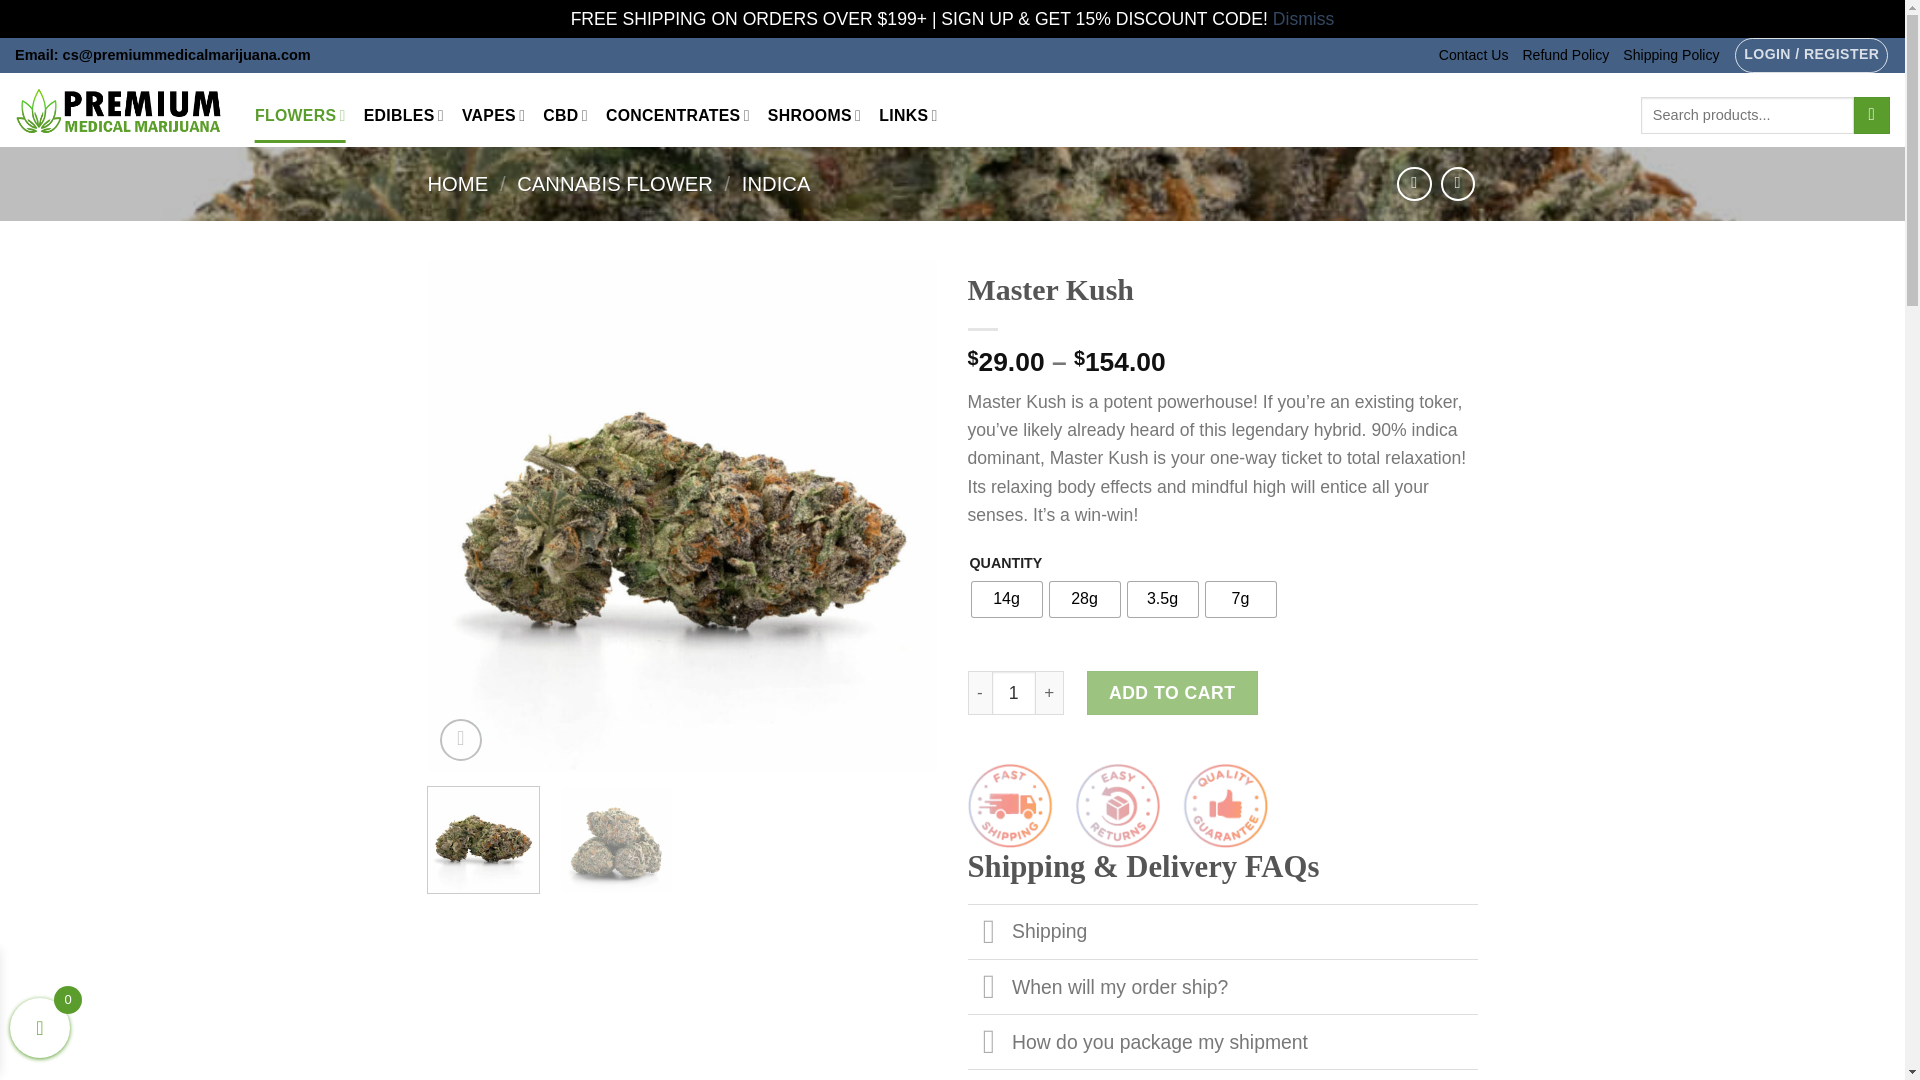  What do you see at coordinates (493, 114) in the screenshot?
I see `VAPES` at bounding box center [493, 114].